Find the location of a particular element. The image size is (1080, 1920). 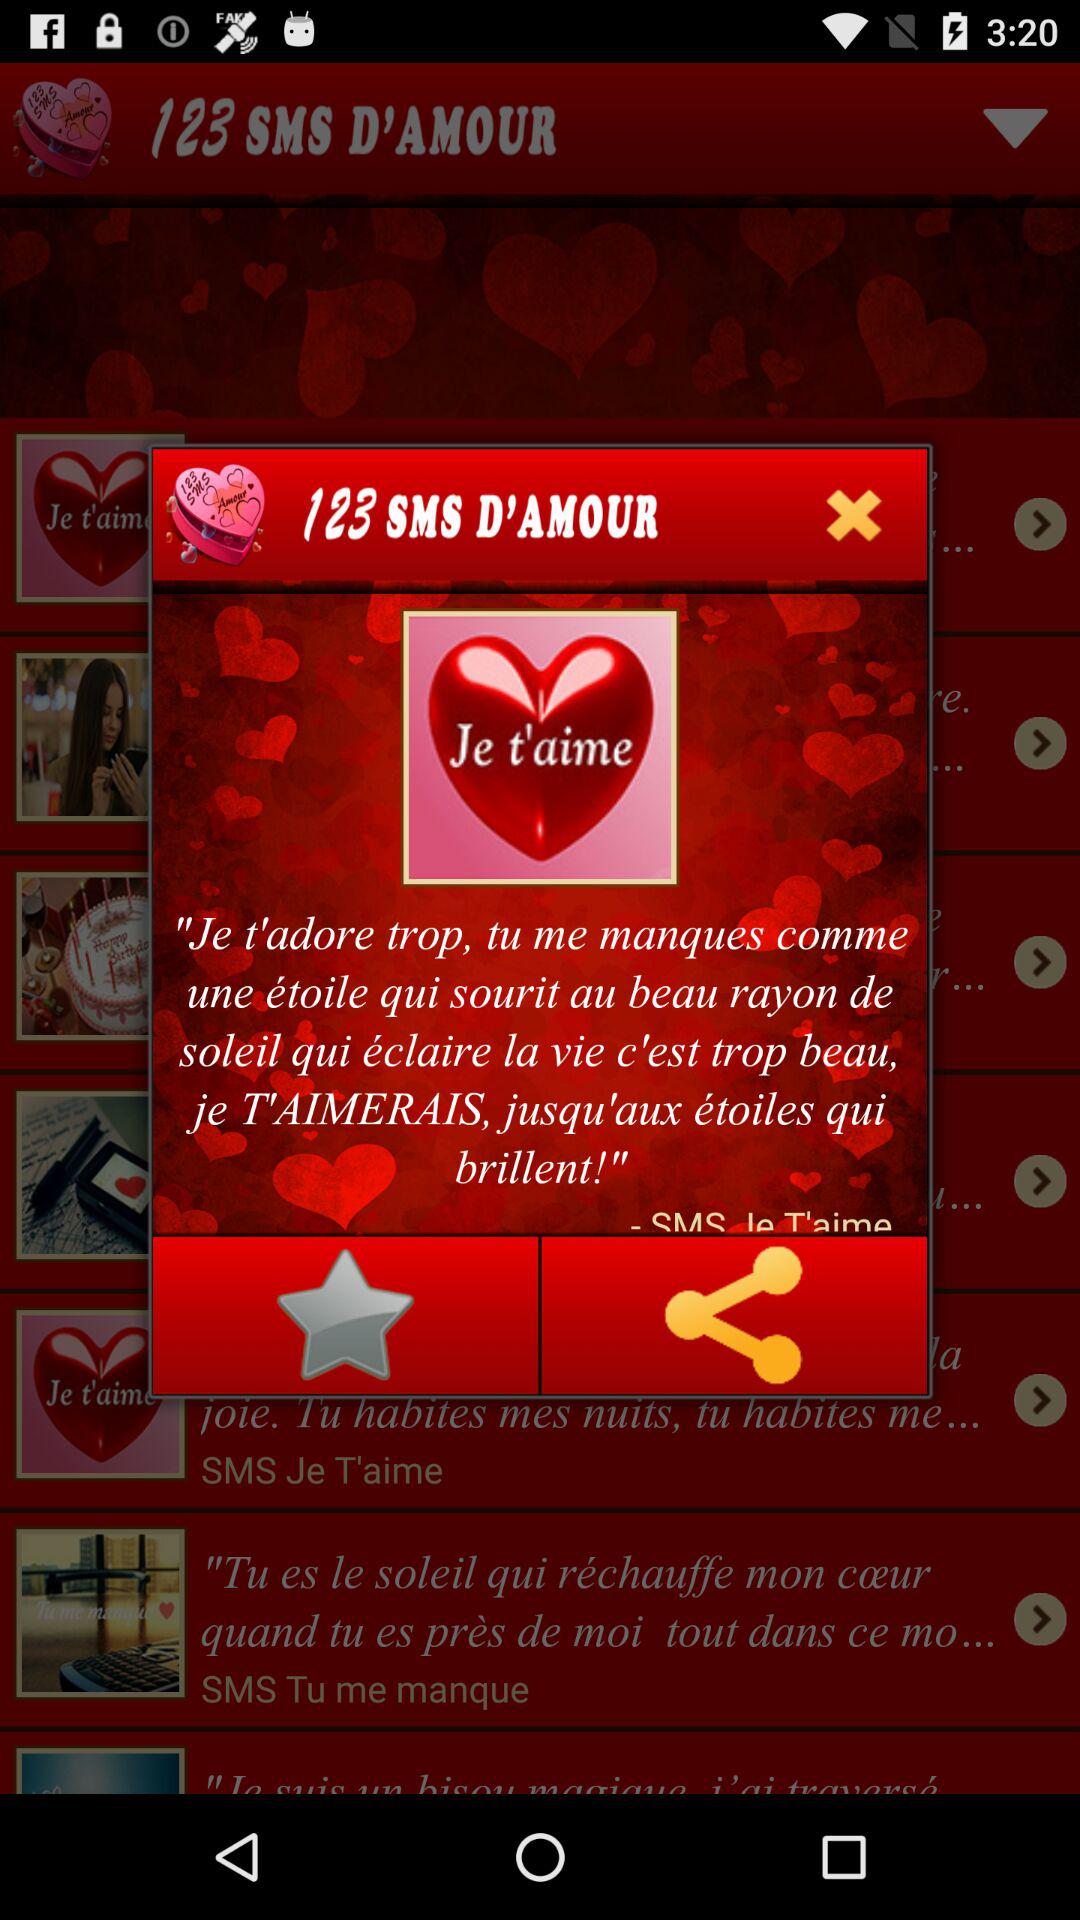

turn on the item at the top right corner is located at coordinates (853, 514).